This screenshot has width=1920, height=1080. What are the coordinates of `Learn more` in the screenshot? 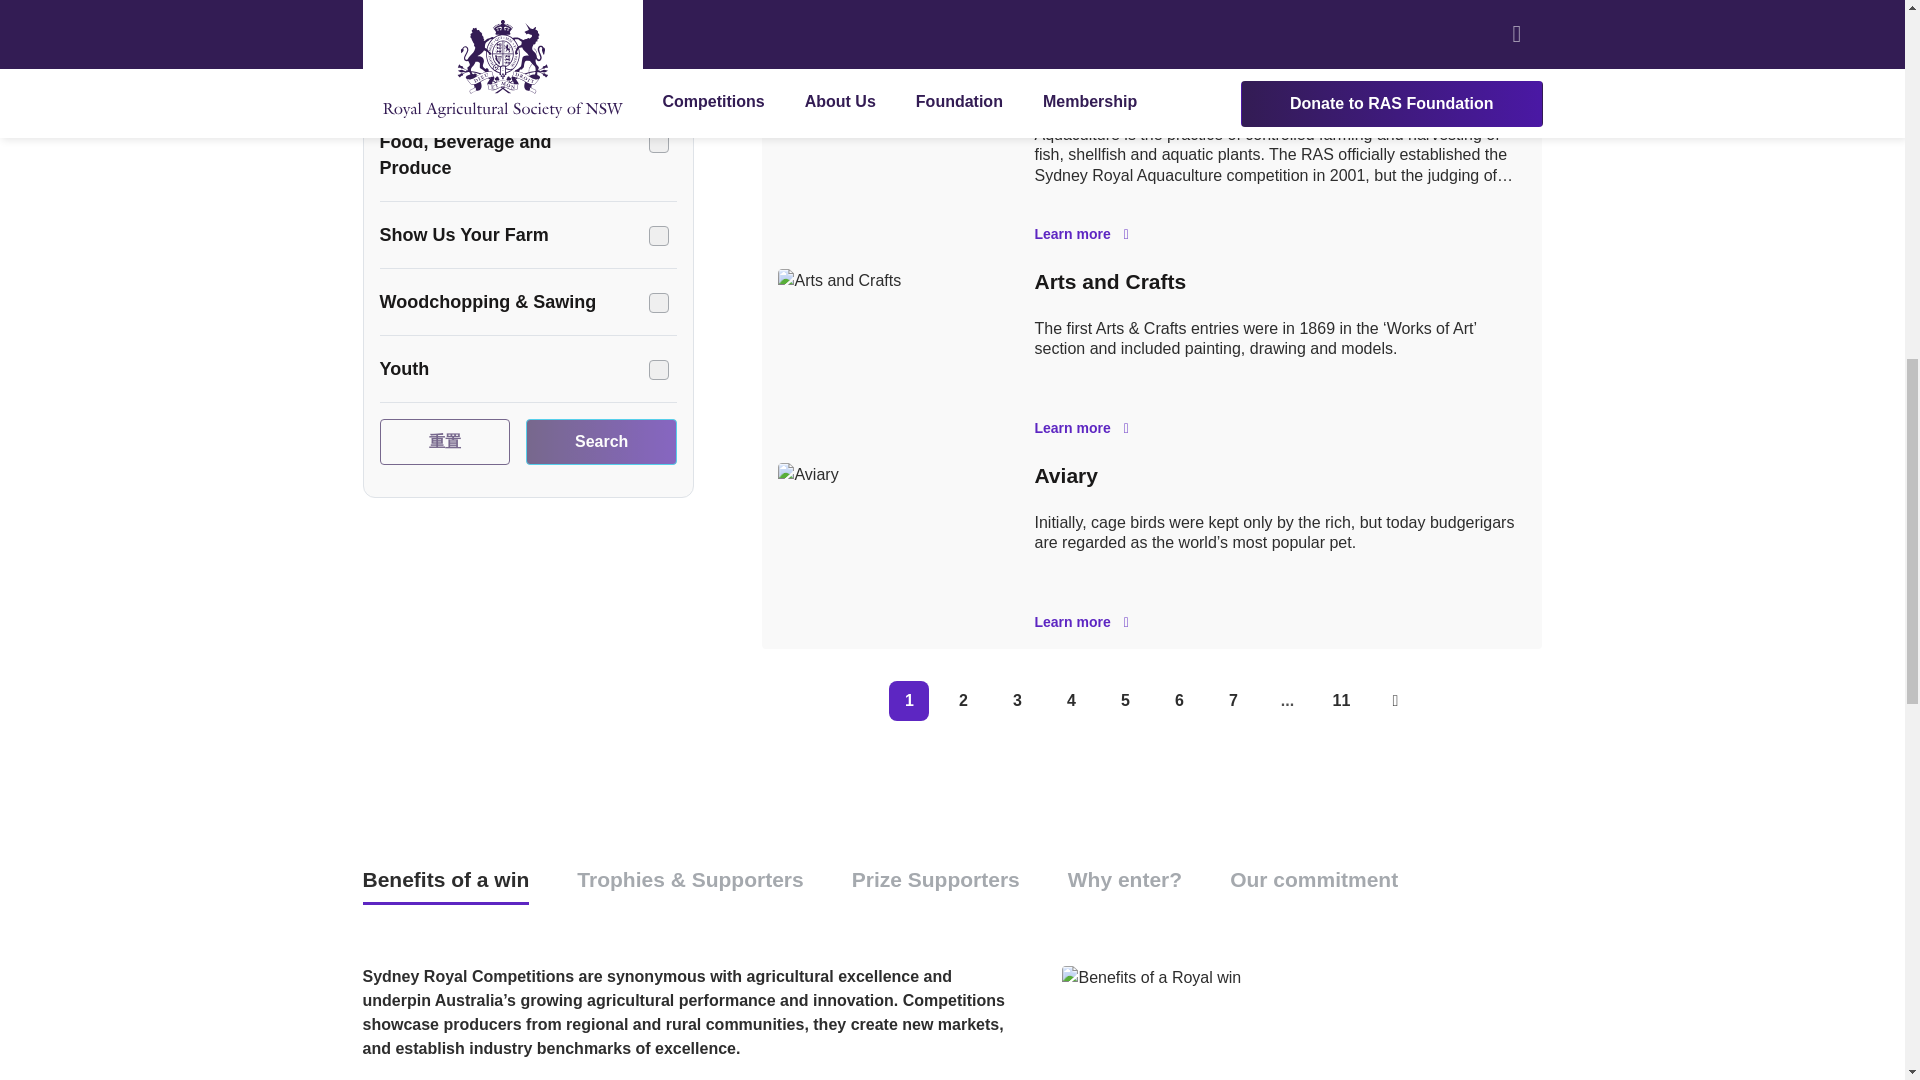 It's located at (1280, 622).